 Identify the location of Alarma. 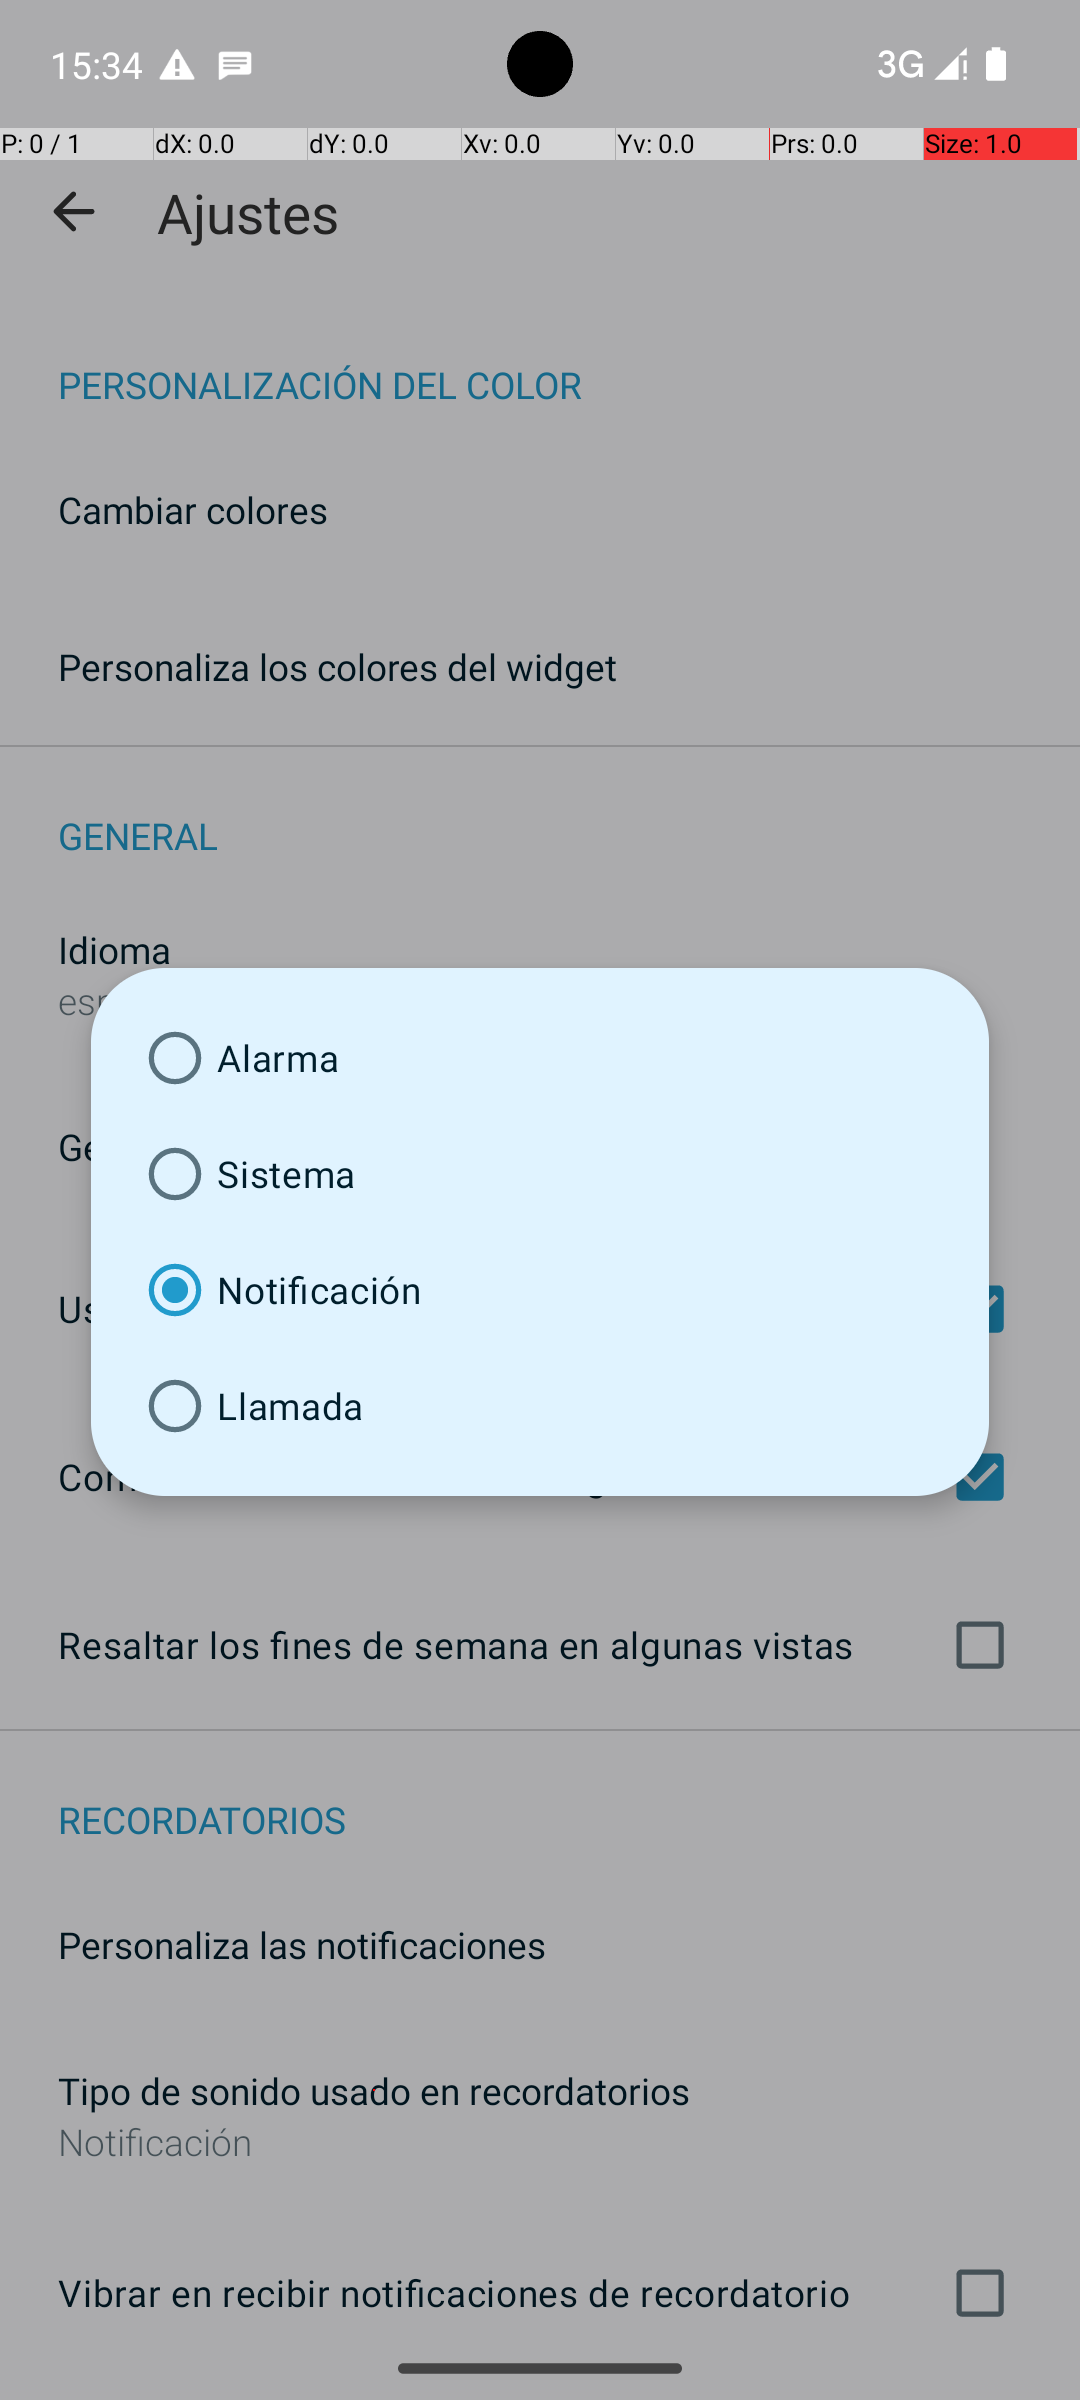
(540, 1058).